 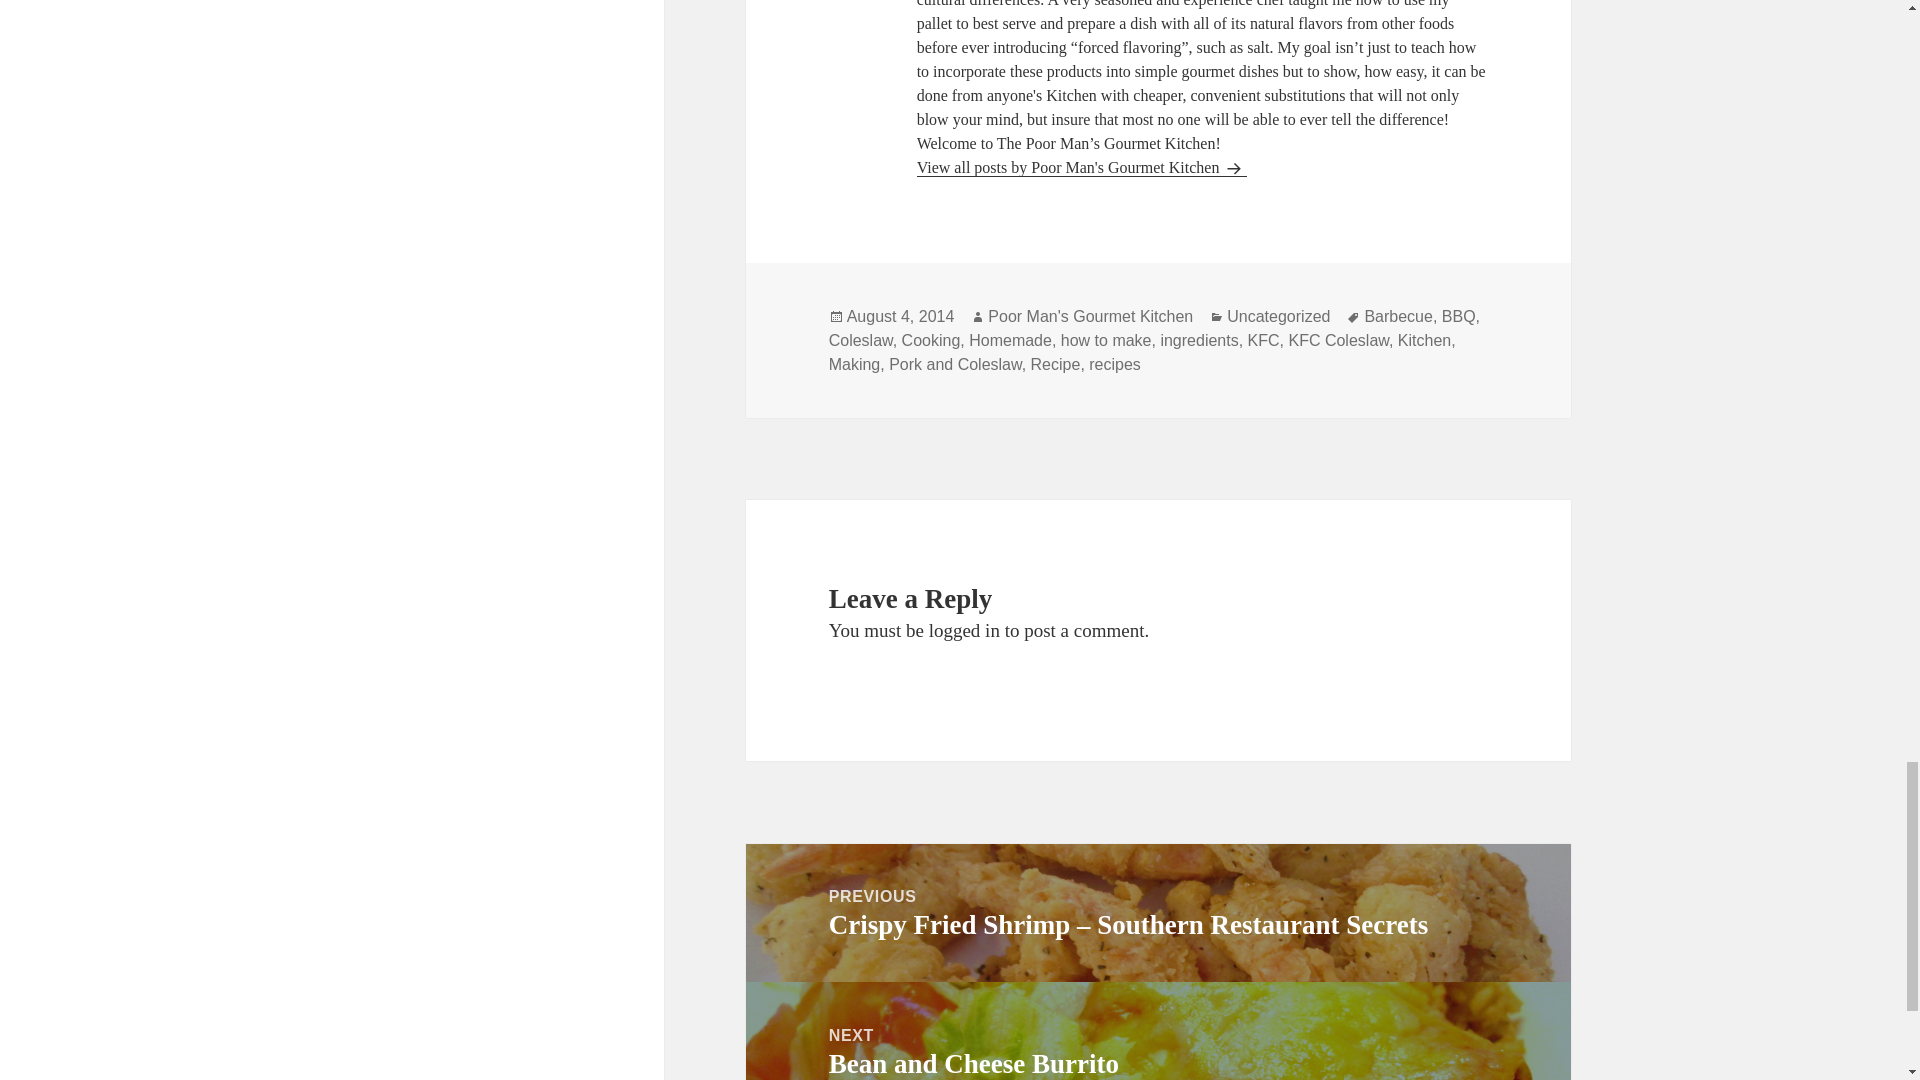 I want to click on ingredients, so click(x=1198, y=340).